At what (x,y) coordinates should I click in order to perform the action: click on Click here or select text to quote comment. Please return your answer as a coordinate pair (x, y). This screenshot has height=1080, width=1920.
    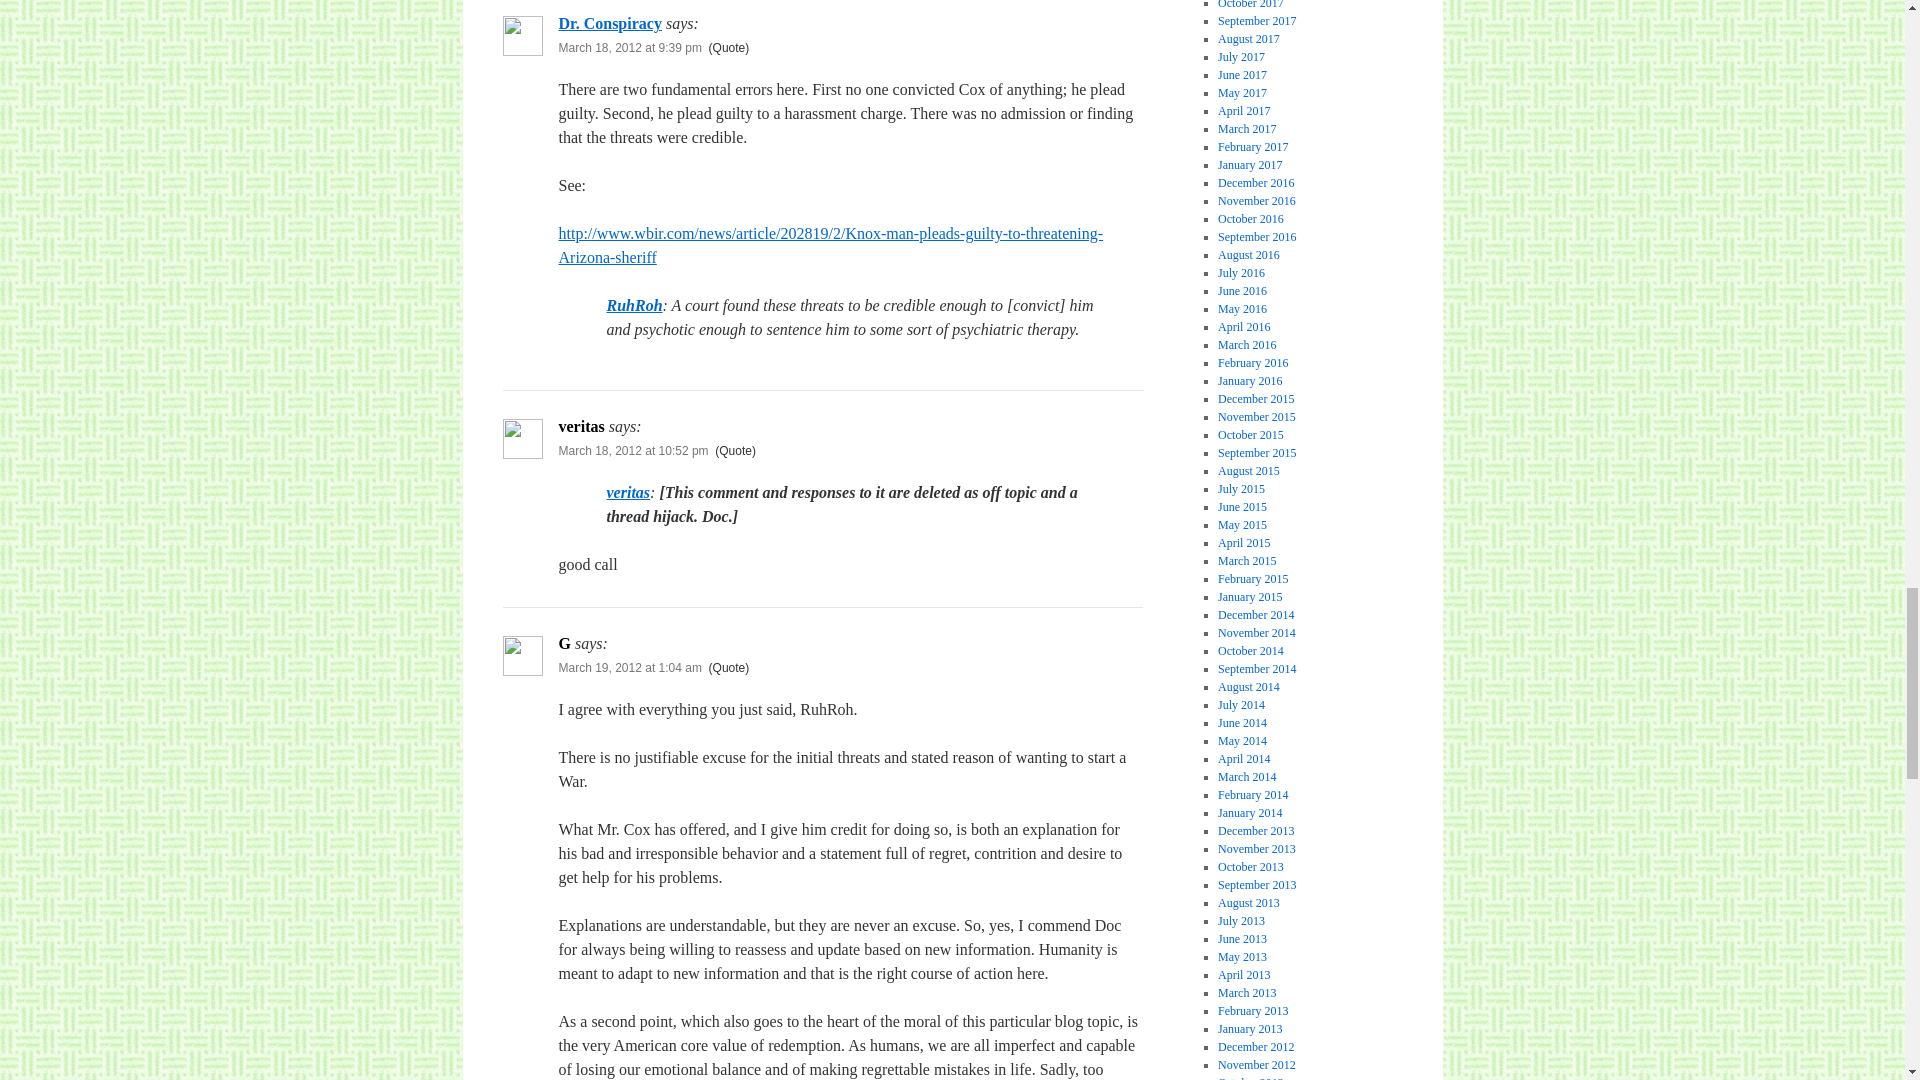
    Looking at the image, I should click on (729, 48).